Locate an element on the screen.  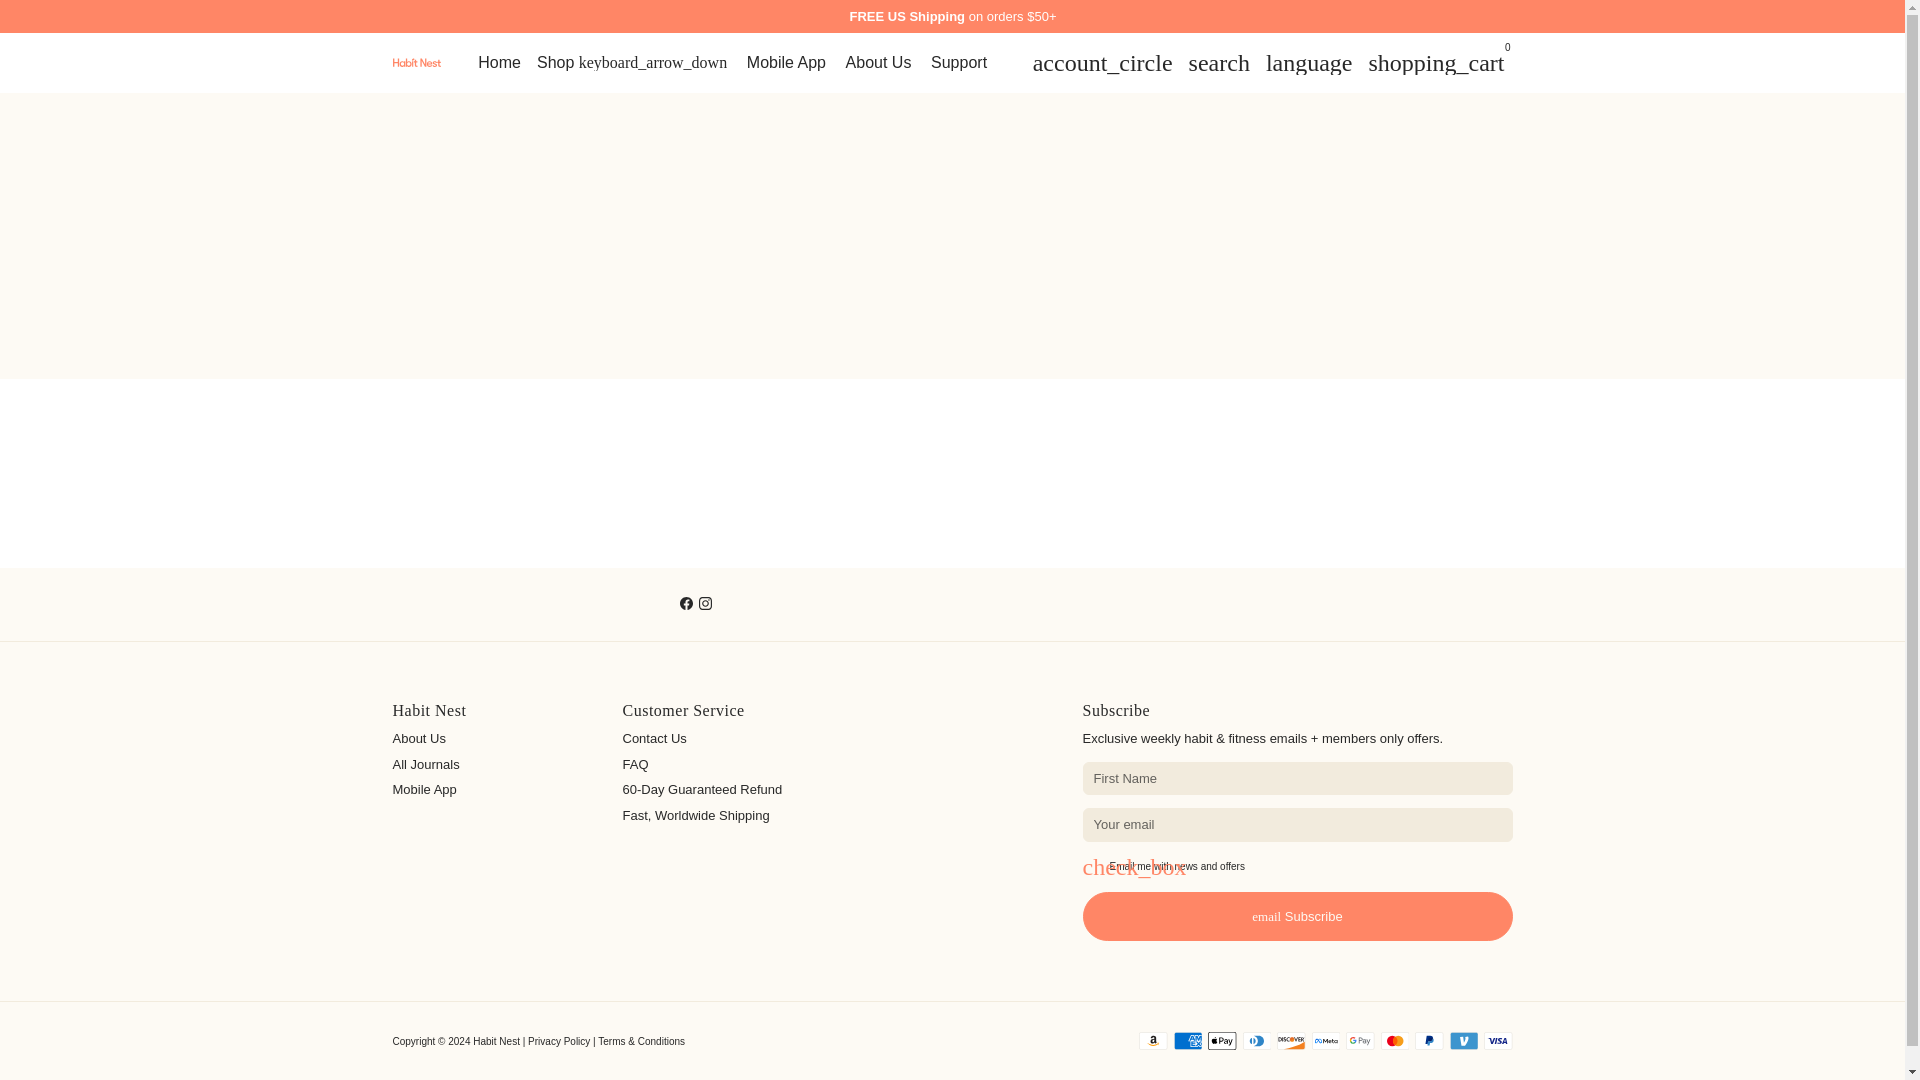
Search is located at coordinates (1218, 62).